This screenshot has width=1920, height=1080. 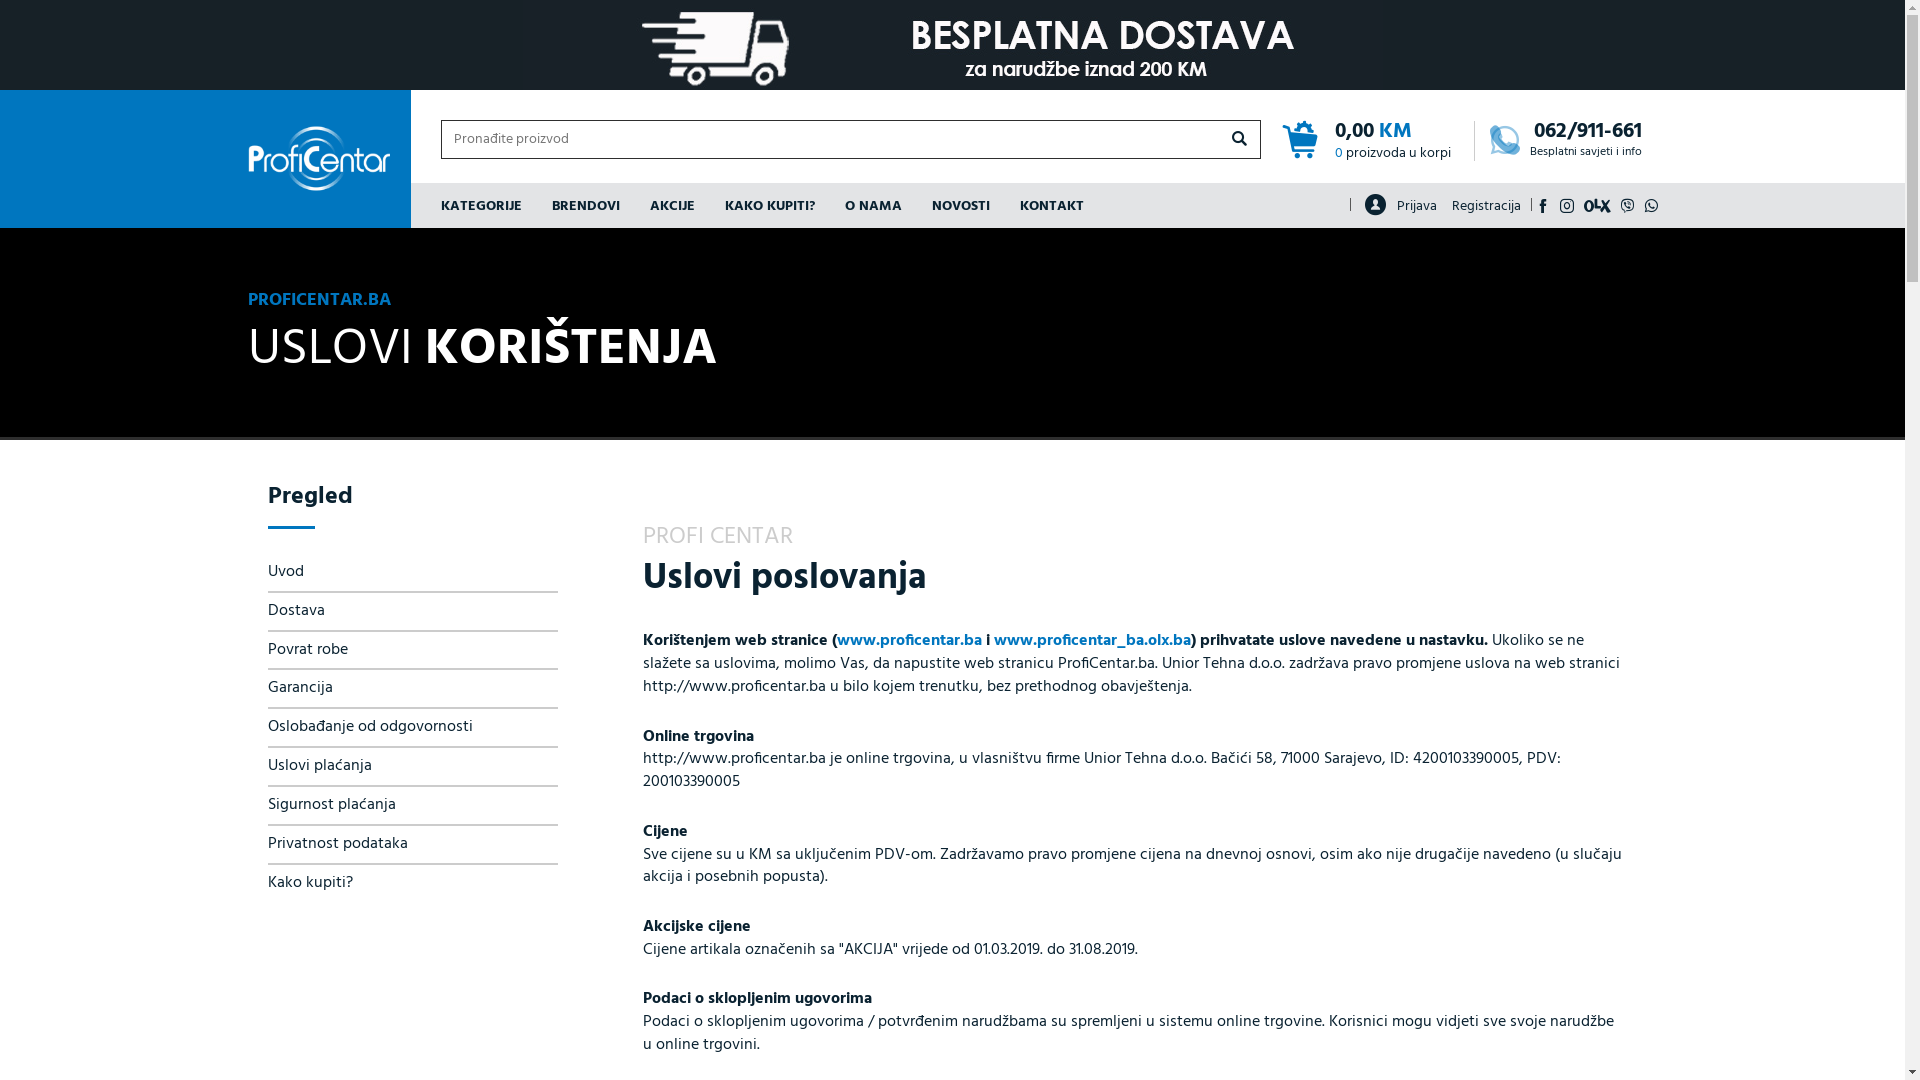 What do you see at coordinates (413, 844) in the screenshot?
I see `Privatnost podataka` at bounding box center [413, 844].